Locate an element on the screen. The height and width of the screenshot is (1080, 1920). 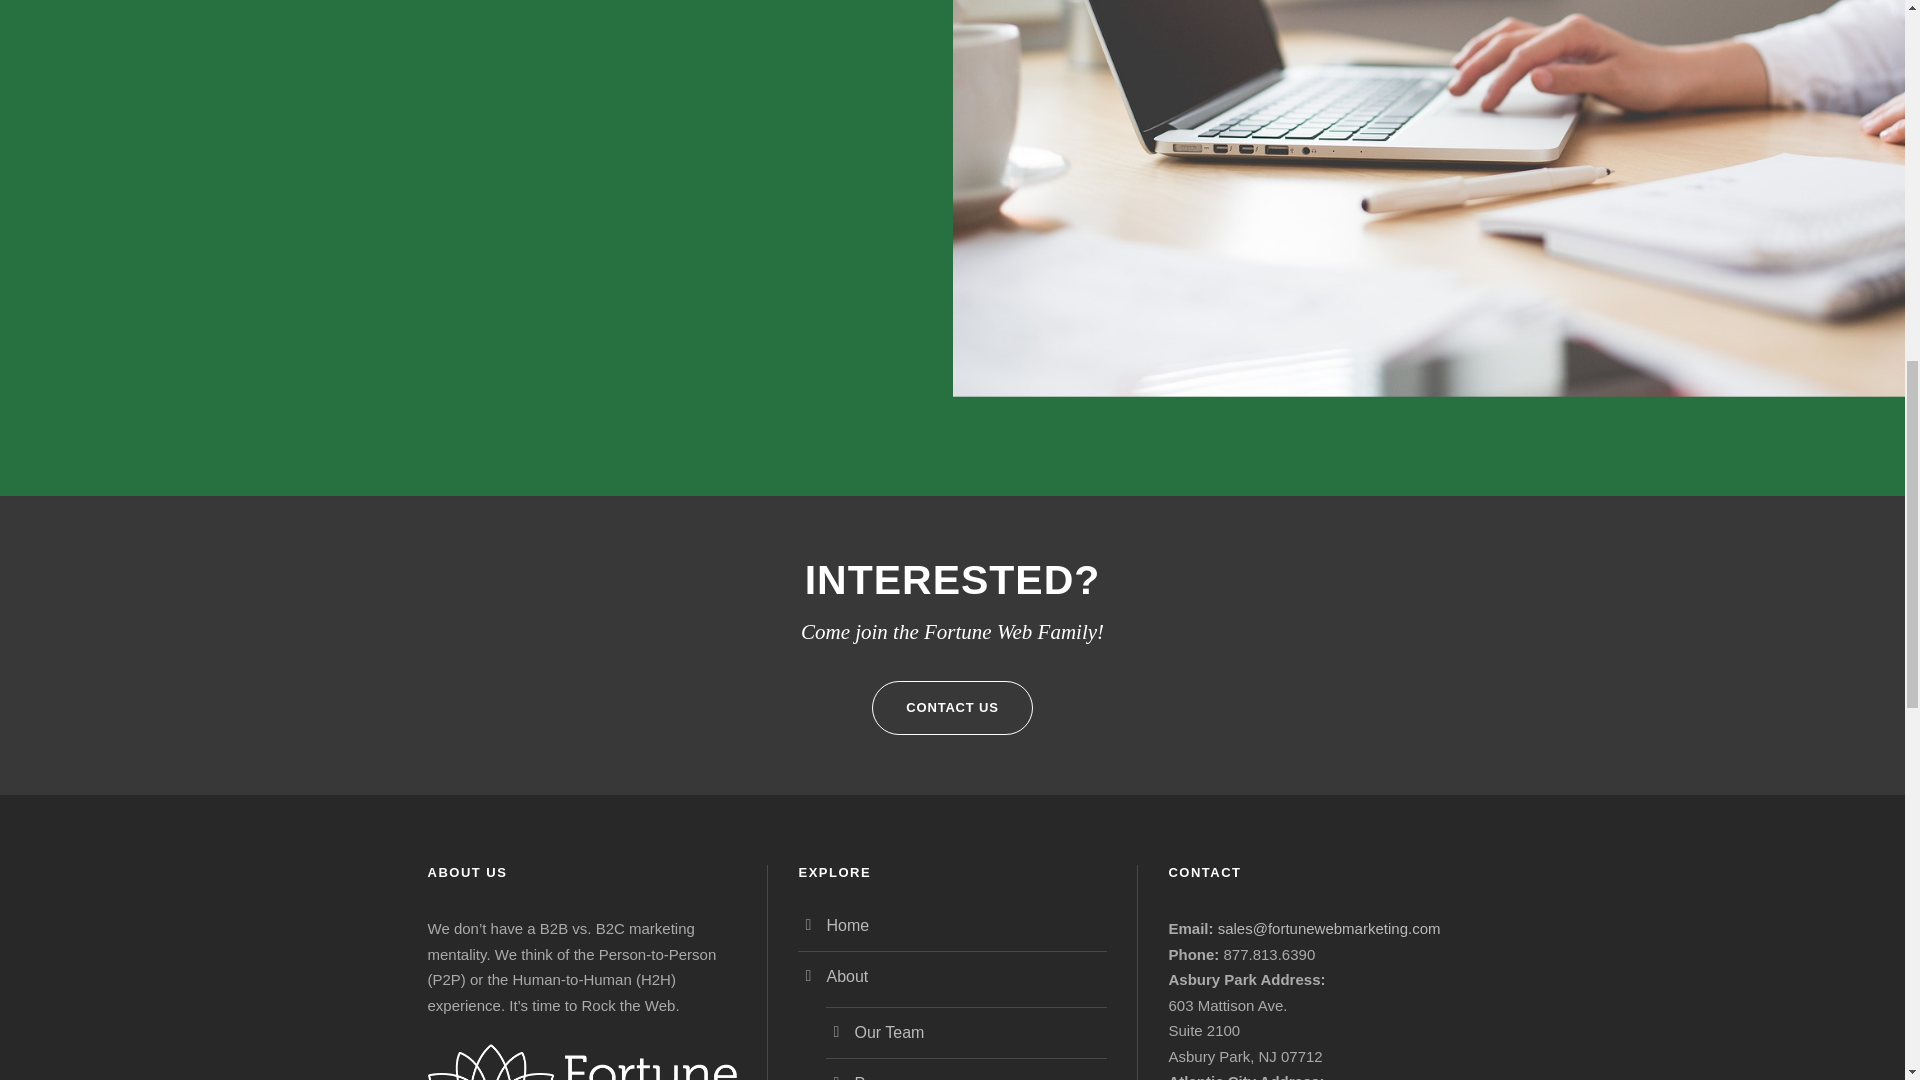
Press is located at coordinates (874, 1077).